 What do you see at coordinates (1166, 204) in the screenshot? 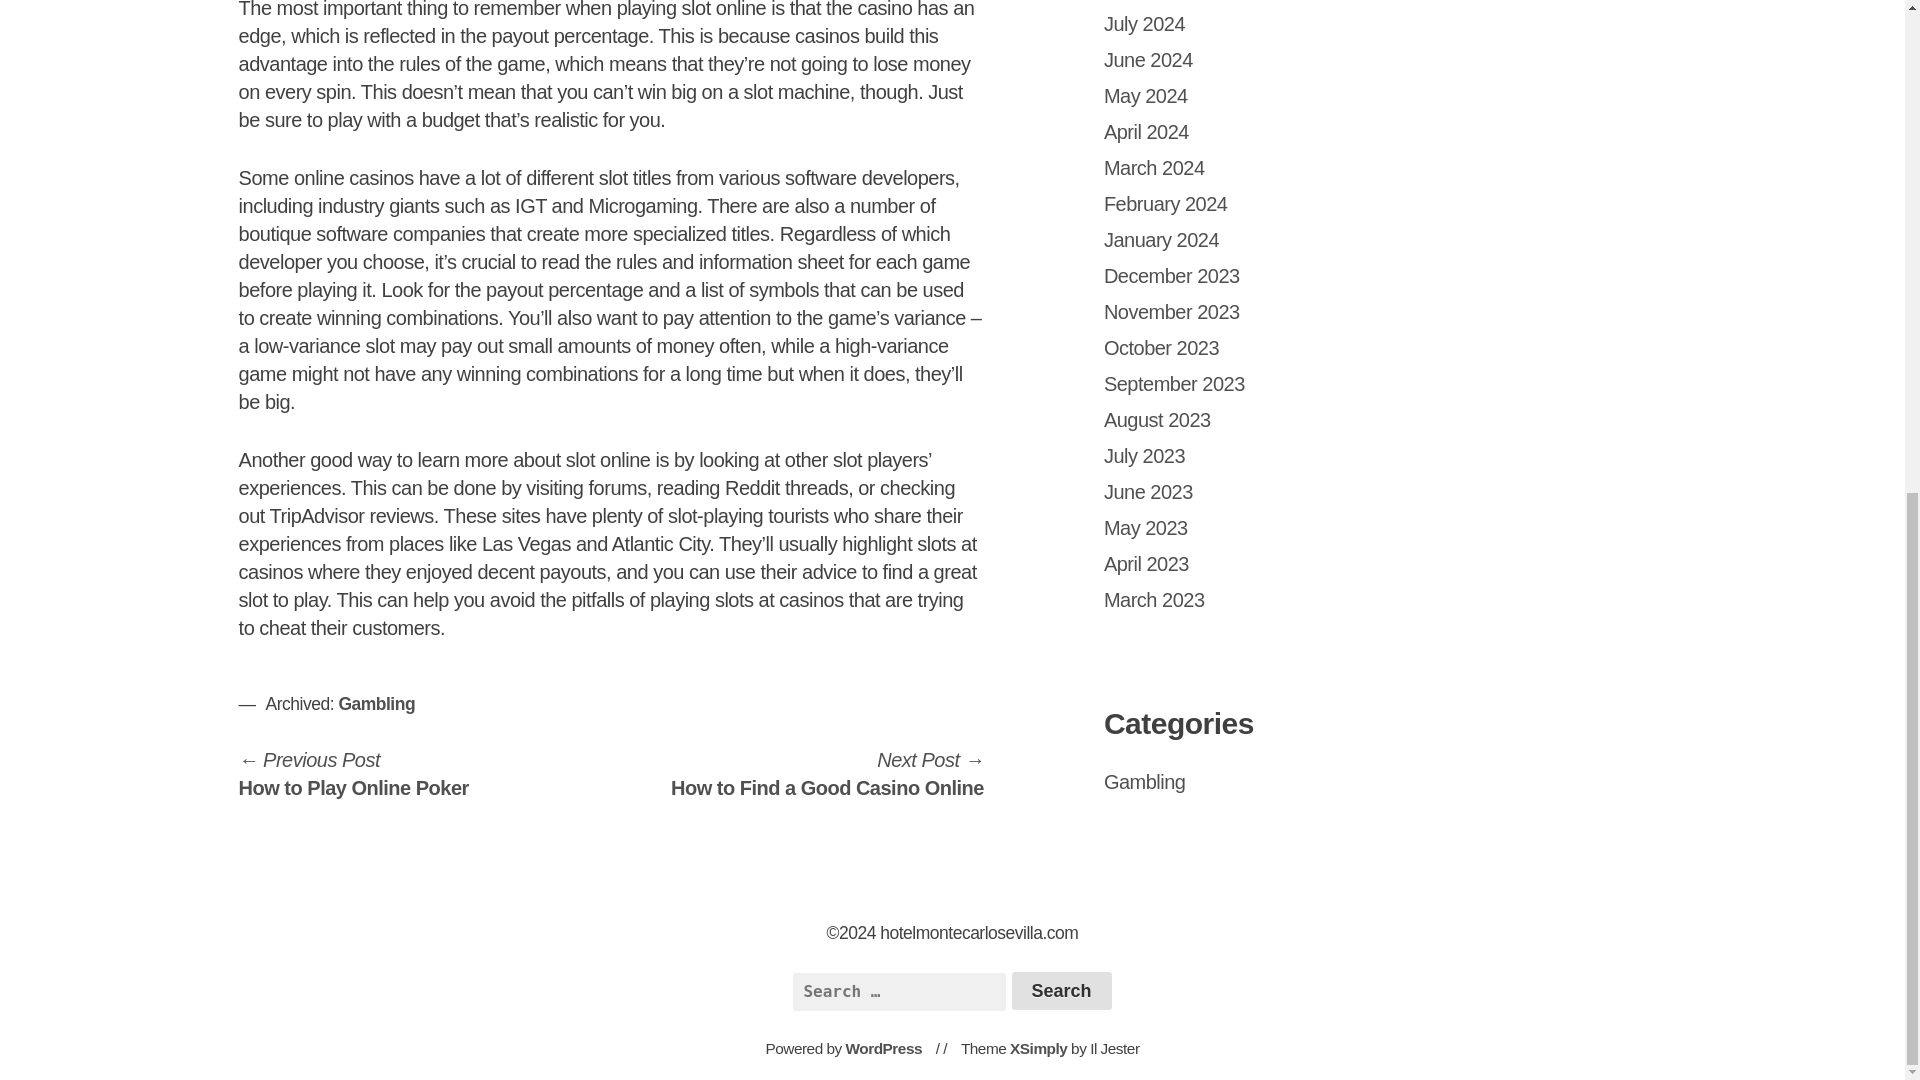
I see `Search` at bounding box center [1166, 204].